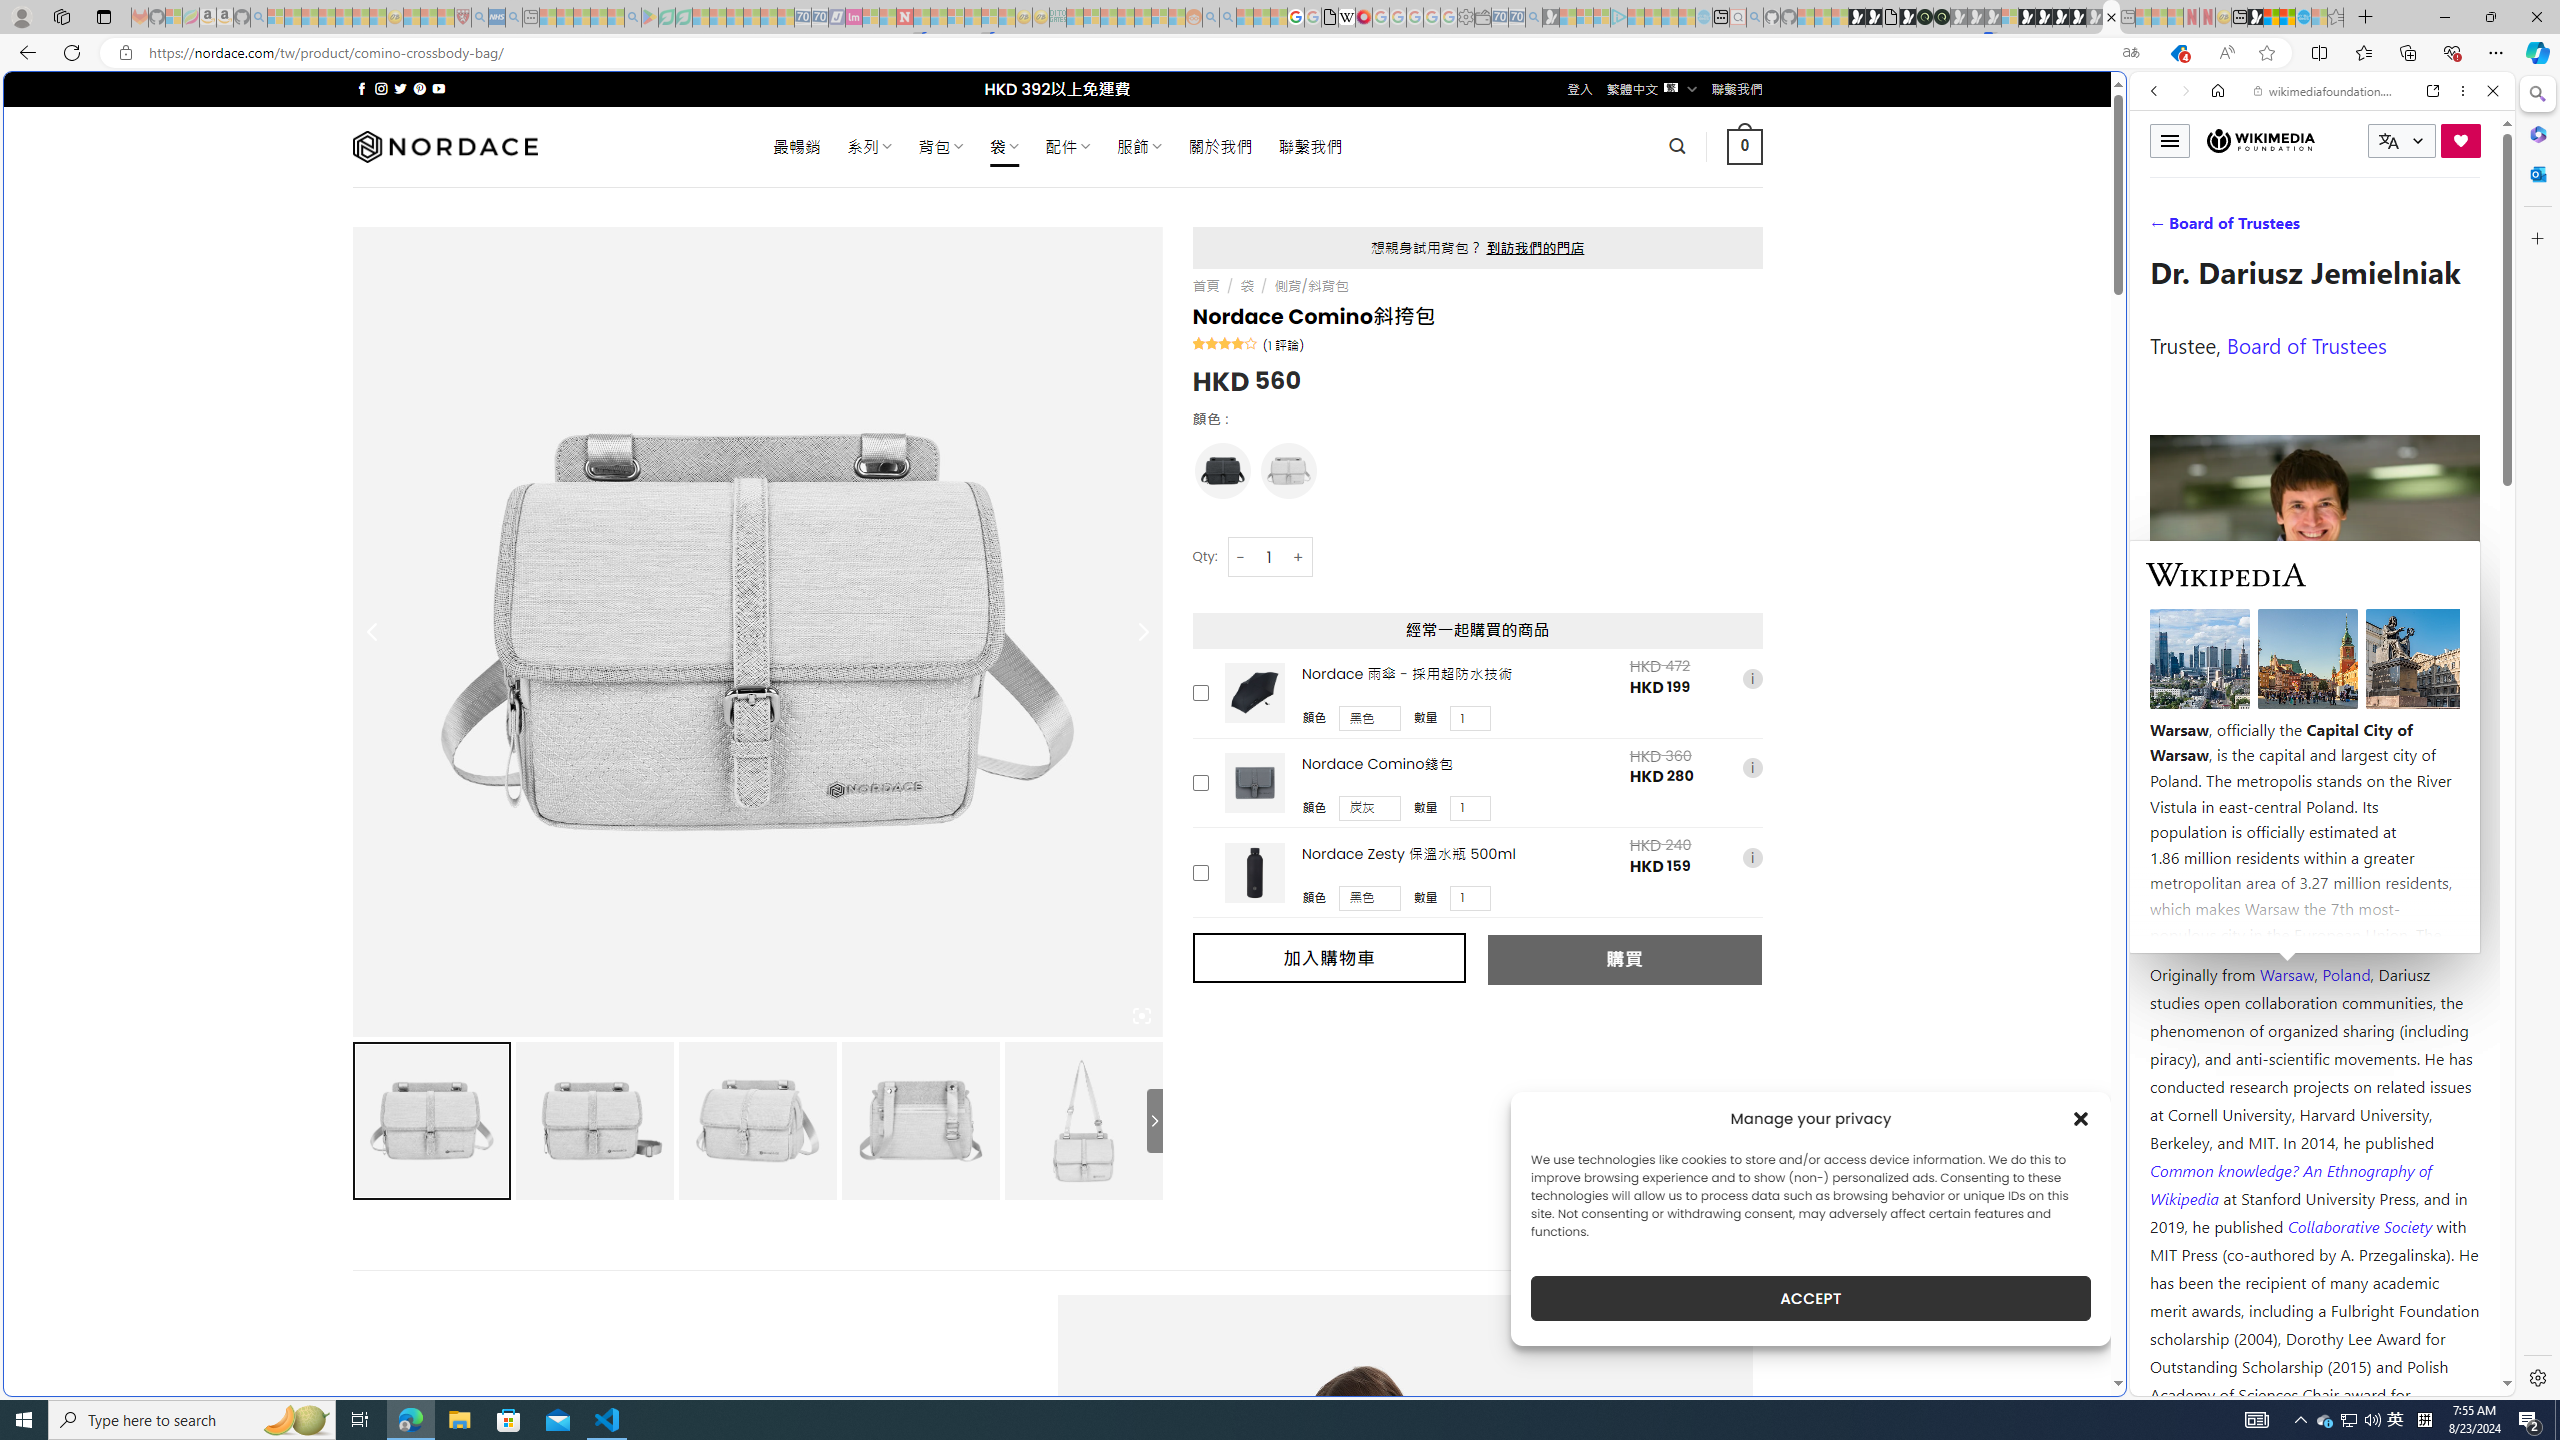  I want to click on Sign in to your account - Sleeping, so click(2010, 17).